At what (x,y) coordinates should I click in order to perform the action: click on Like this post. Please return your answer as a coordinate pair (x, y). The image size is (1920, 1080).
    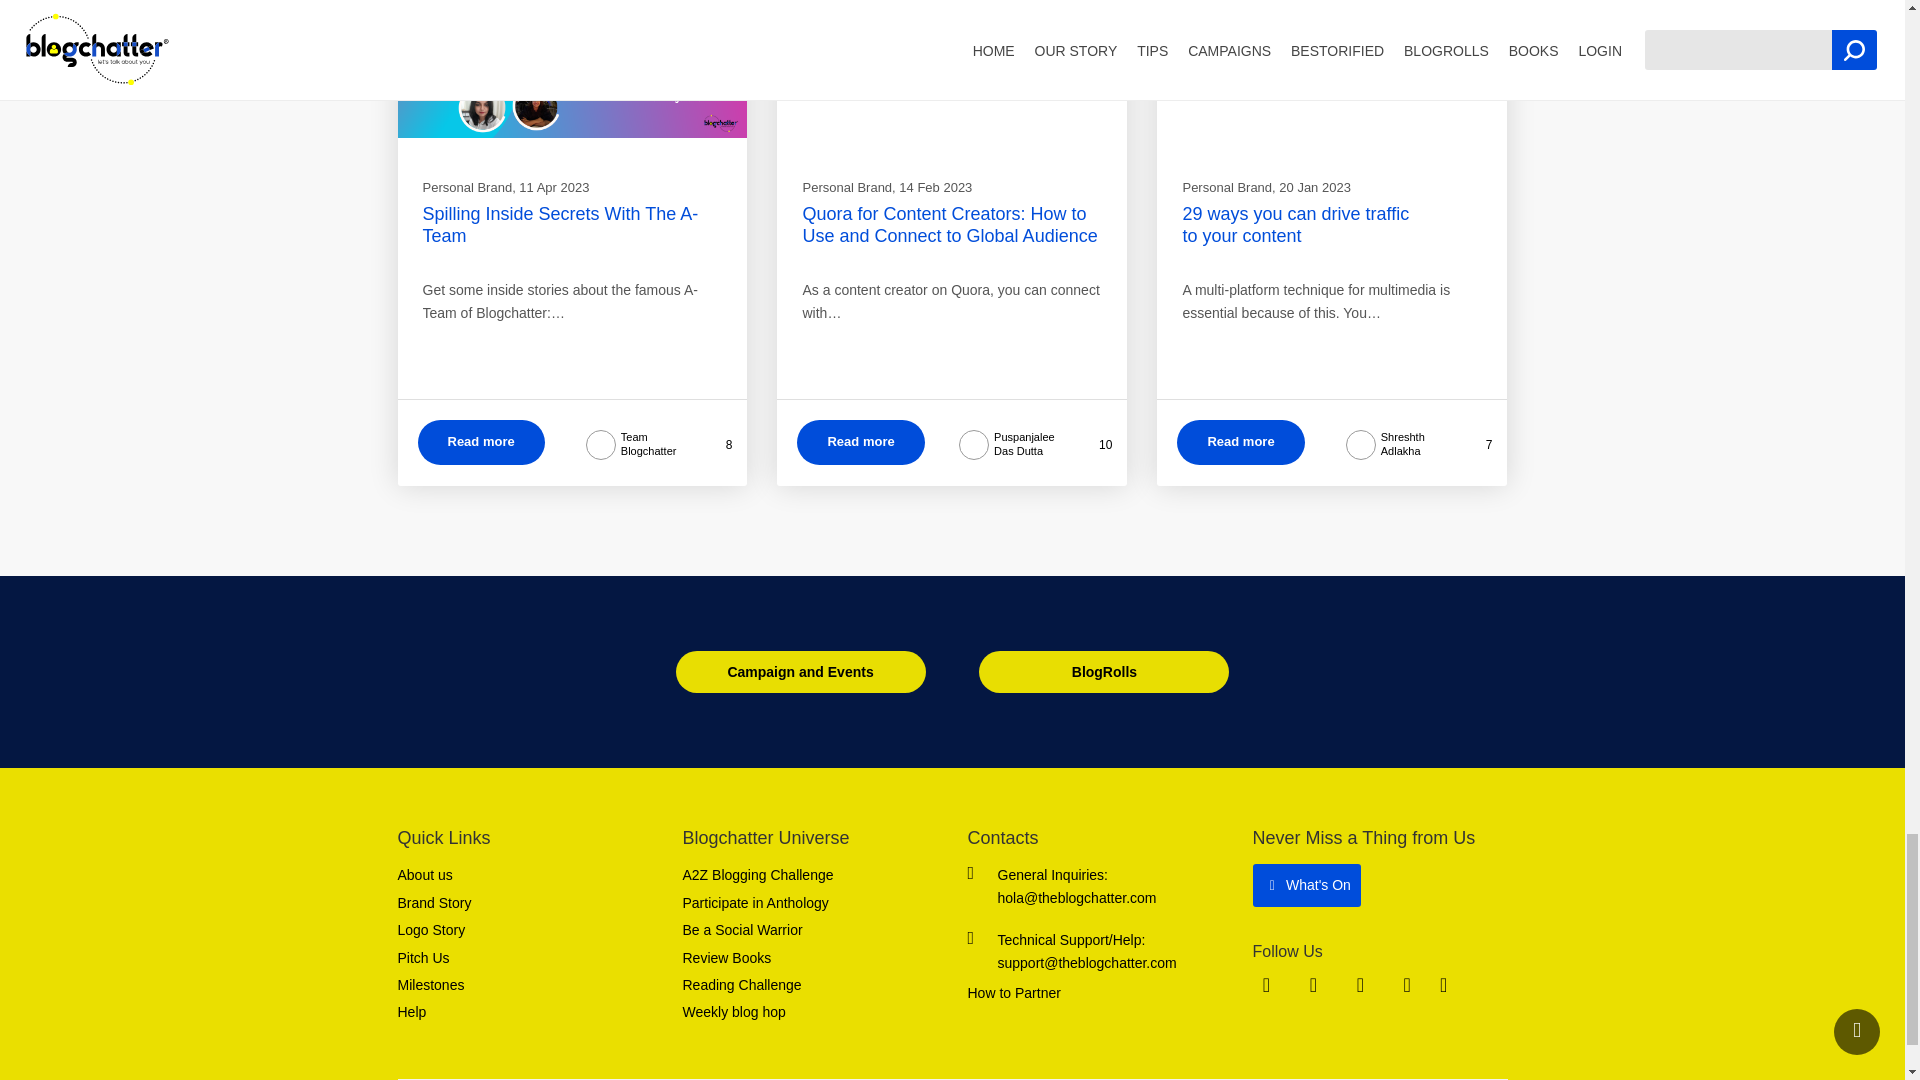
    Looking at the image, I should click on (713, 444).